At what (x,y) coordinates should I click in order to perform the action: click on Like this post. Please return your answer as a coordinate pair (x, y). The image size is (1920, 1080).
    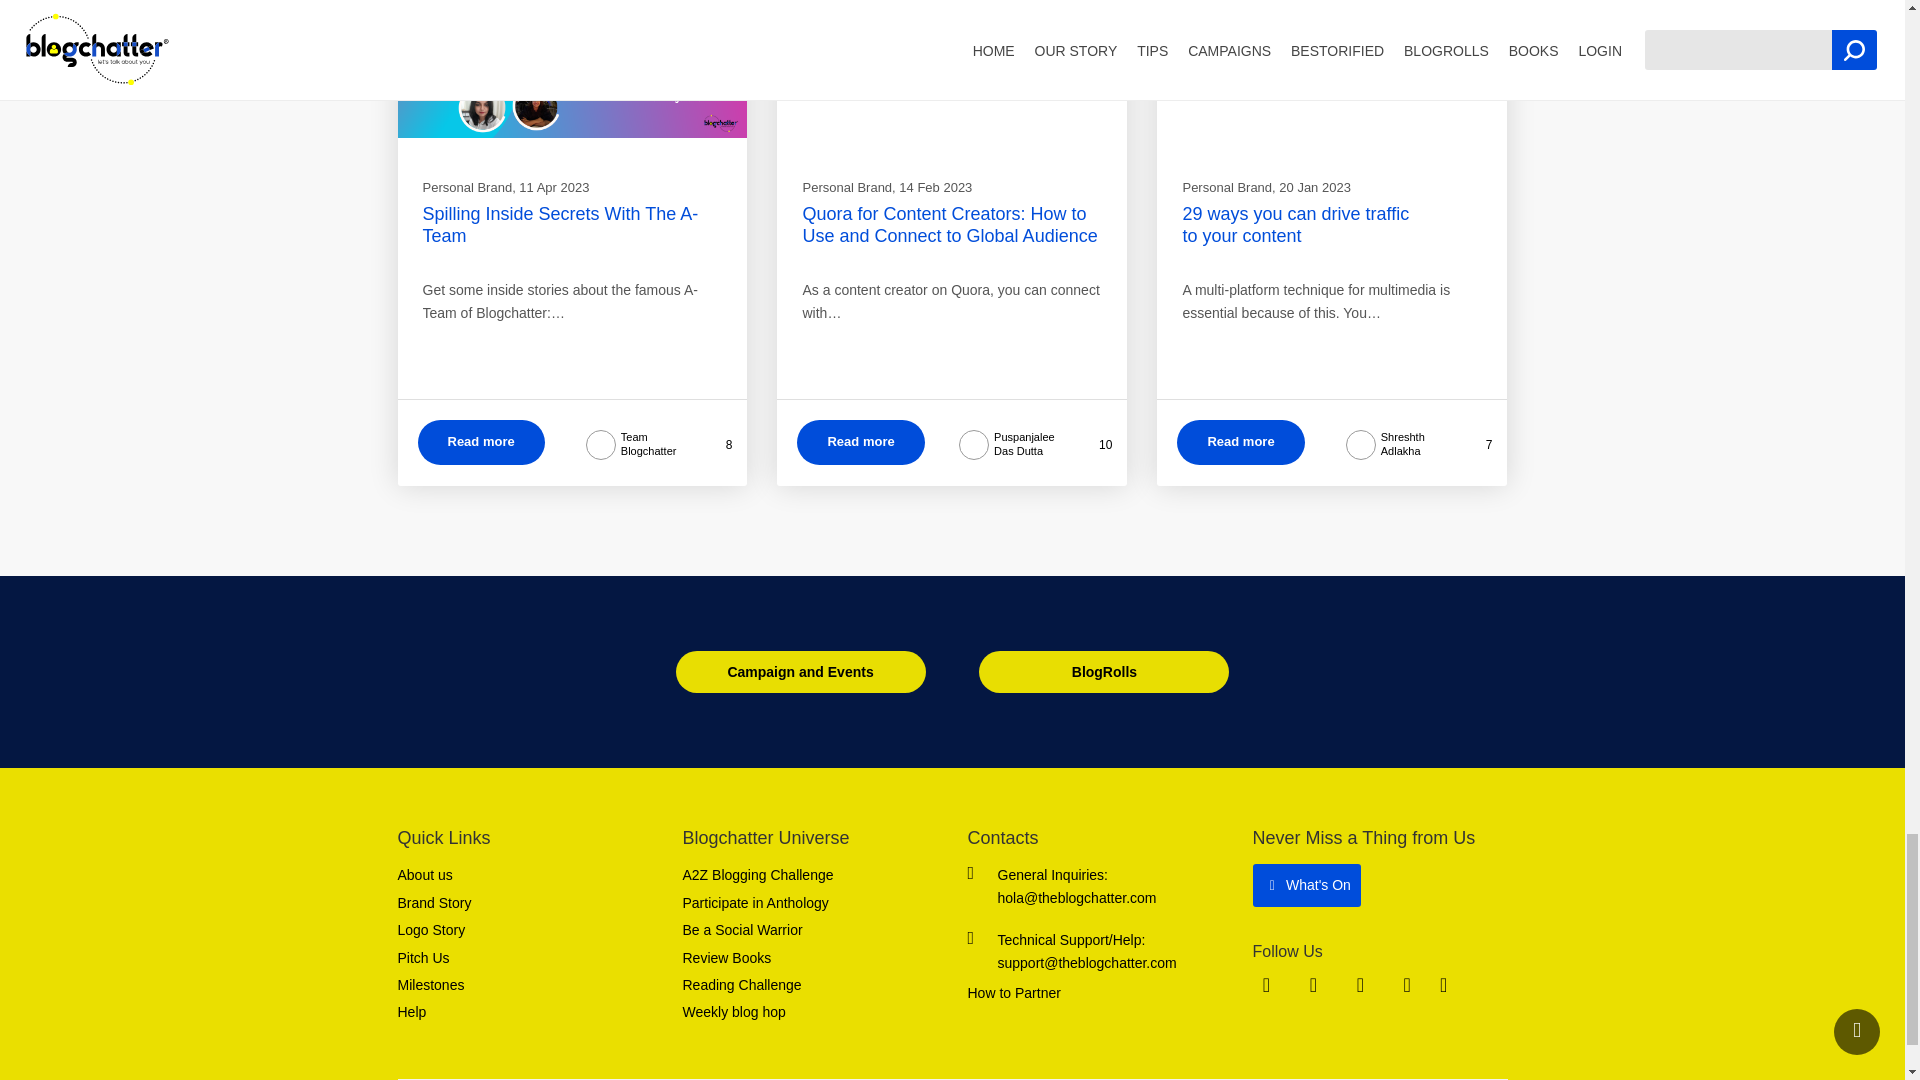
    Looking at the image, I should click on (713, 444).